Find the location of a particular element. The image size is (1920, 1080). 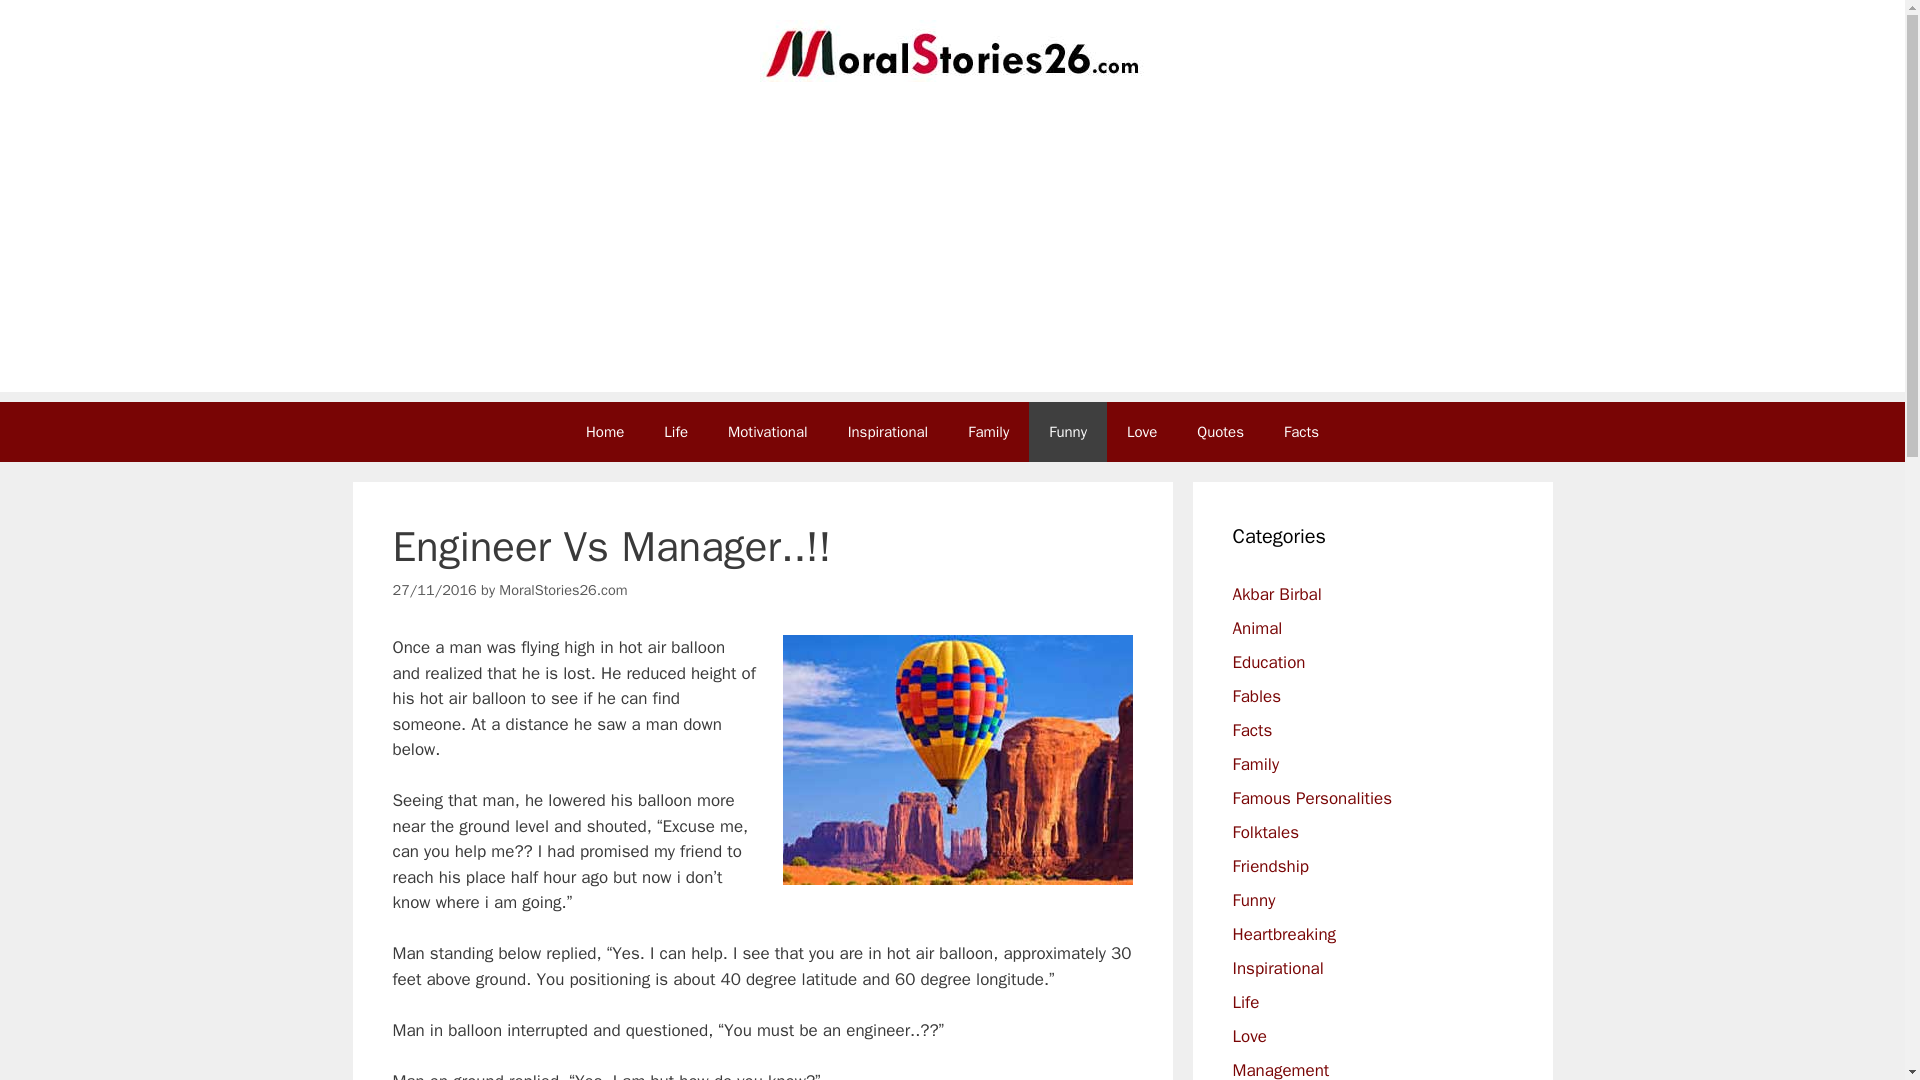

View all posts by MoralStories26.com is located at coordinates (563, 590).